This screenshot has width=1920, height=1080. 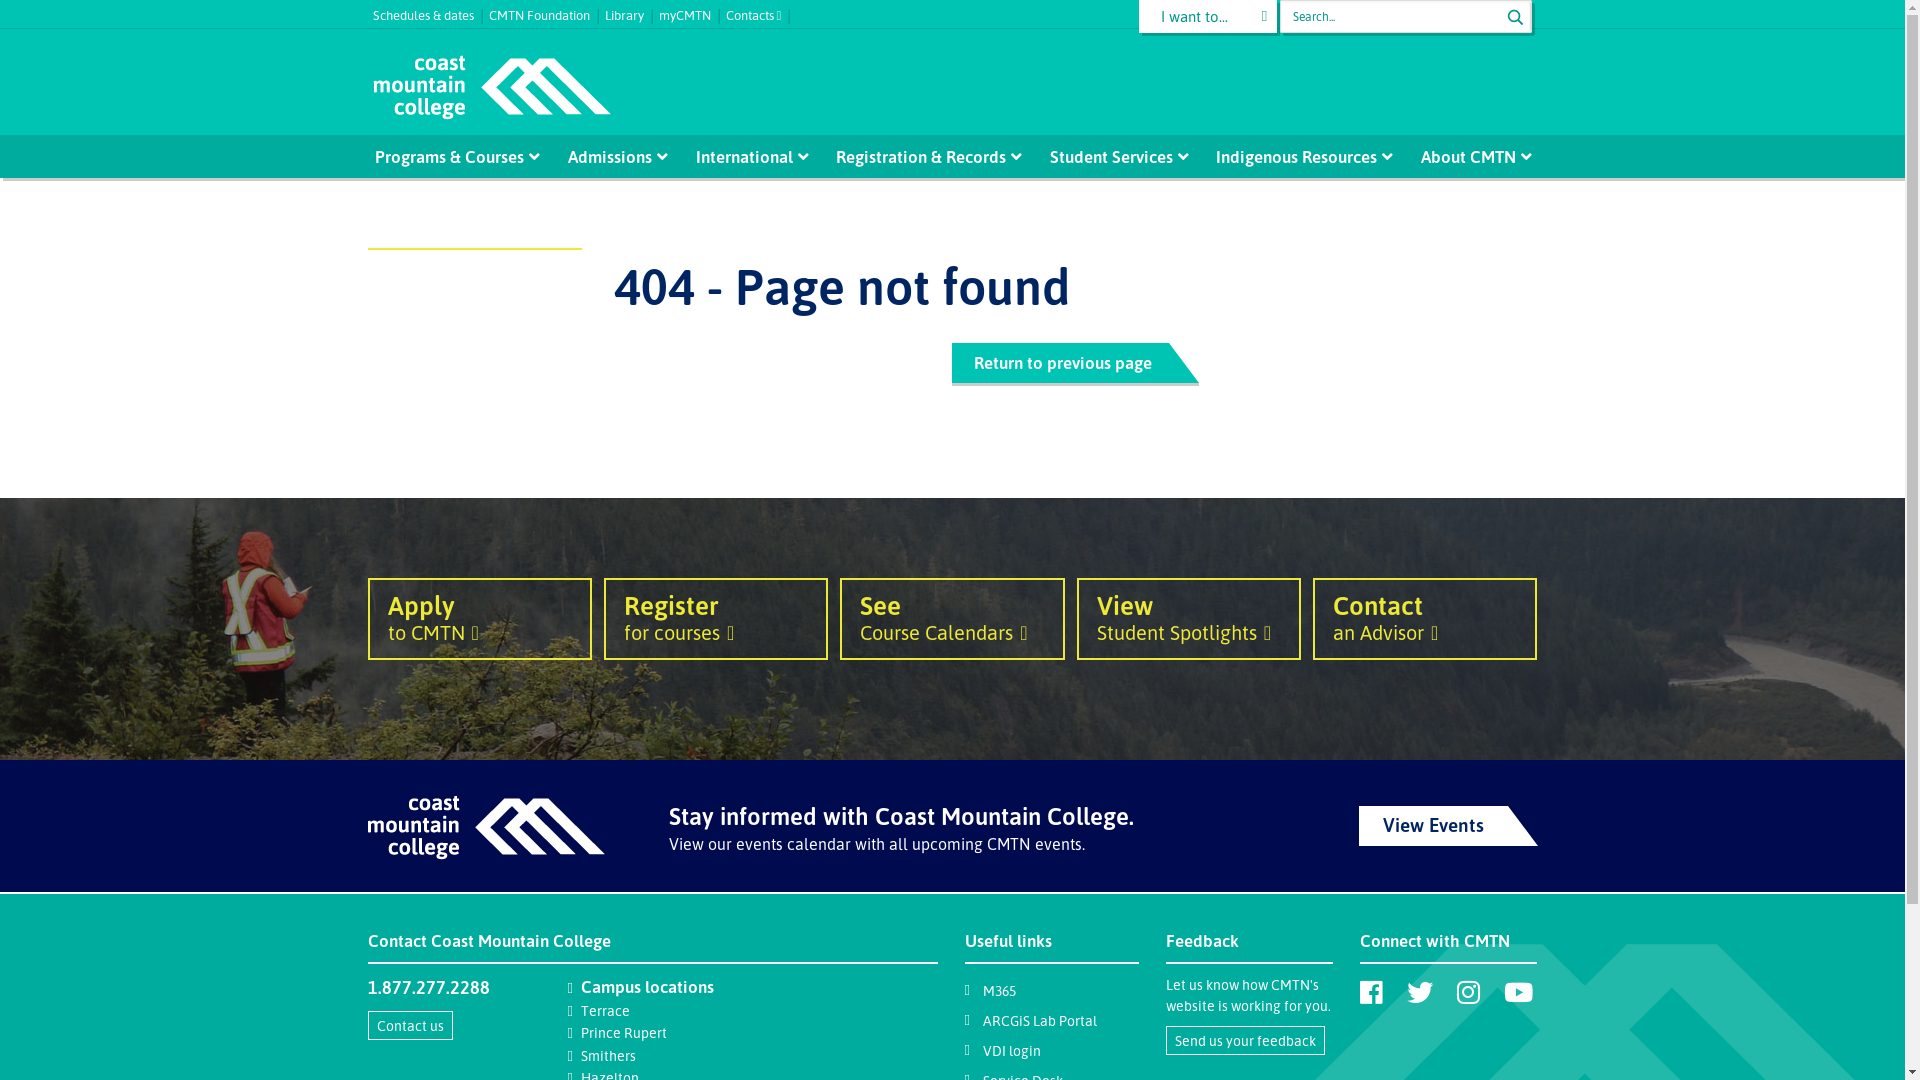 I want to click on Schedules & dates, so click(x=430, y=10).